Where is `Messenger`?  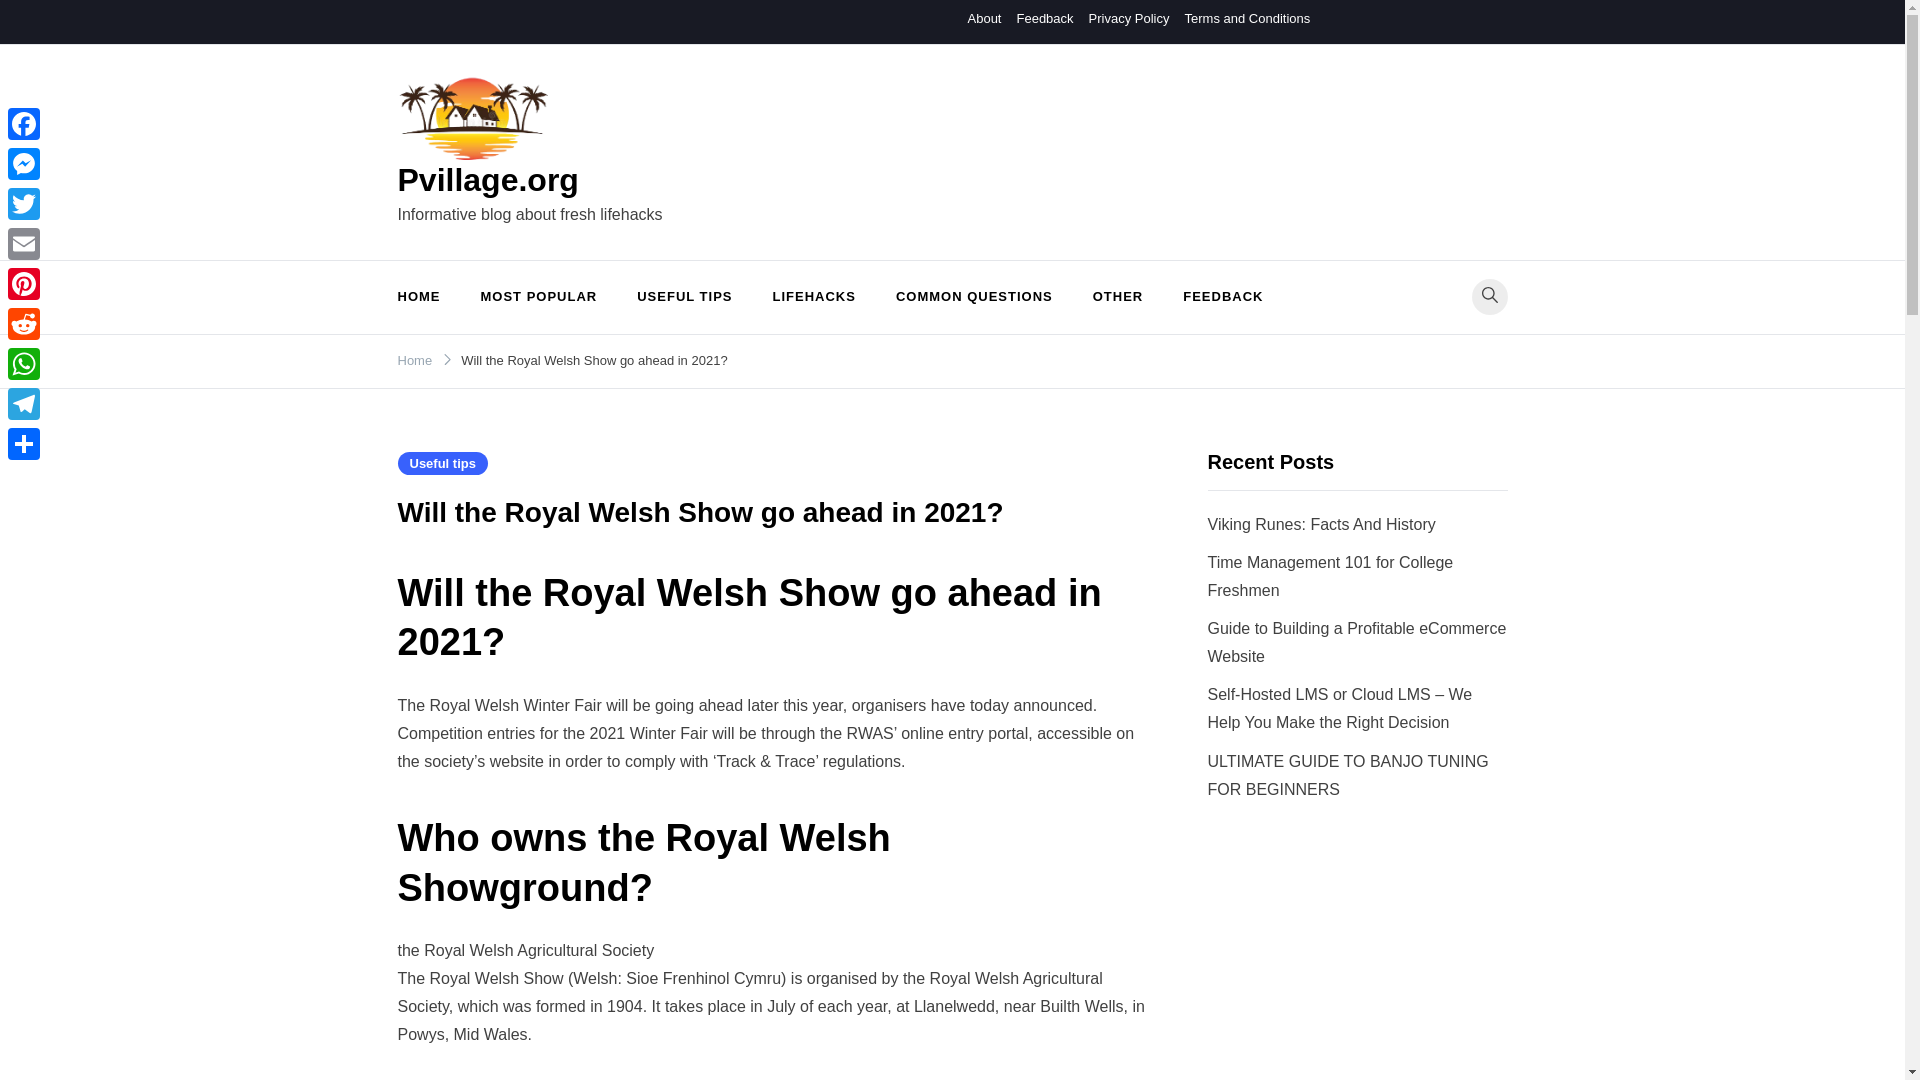
Messenger is located at coordinates (24, 163).